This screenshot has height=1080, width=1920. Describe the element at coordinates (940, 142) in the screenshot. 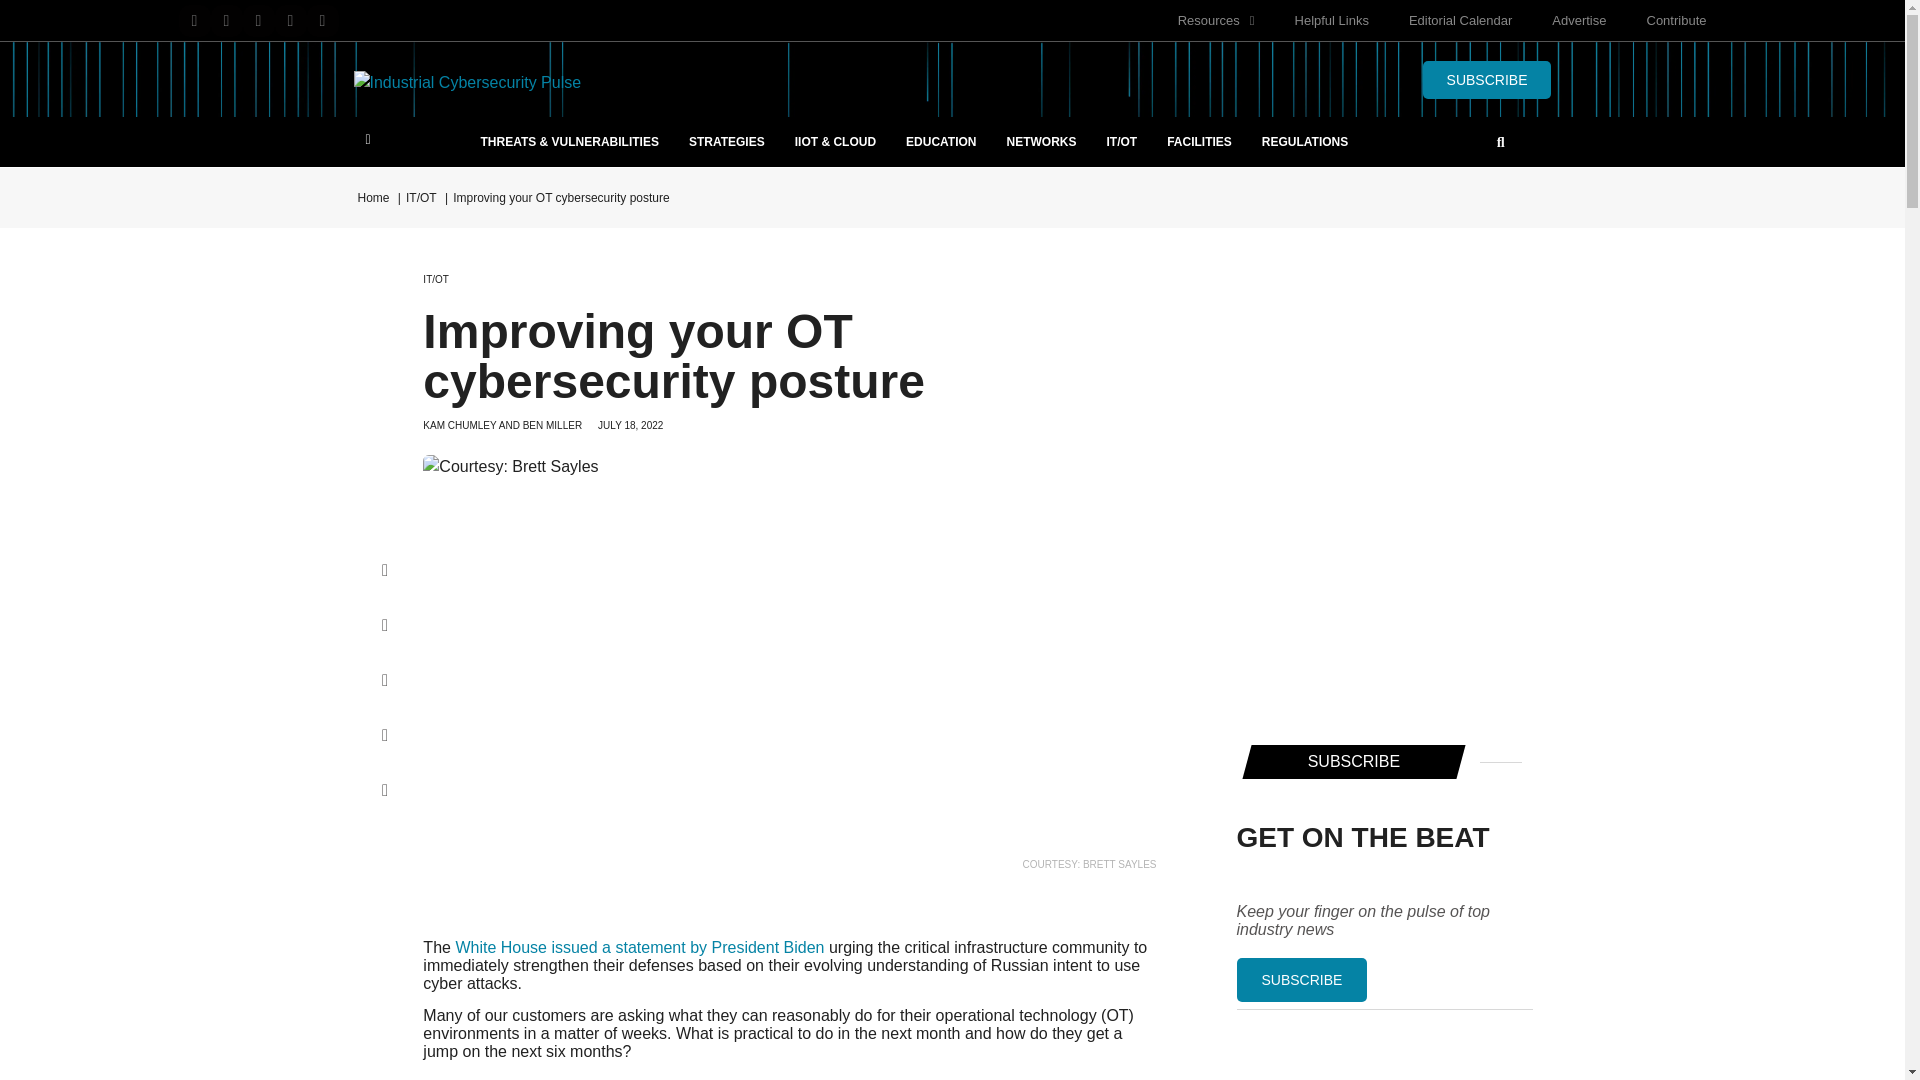

I see `EDUCATION` at that location.